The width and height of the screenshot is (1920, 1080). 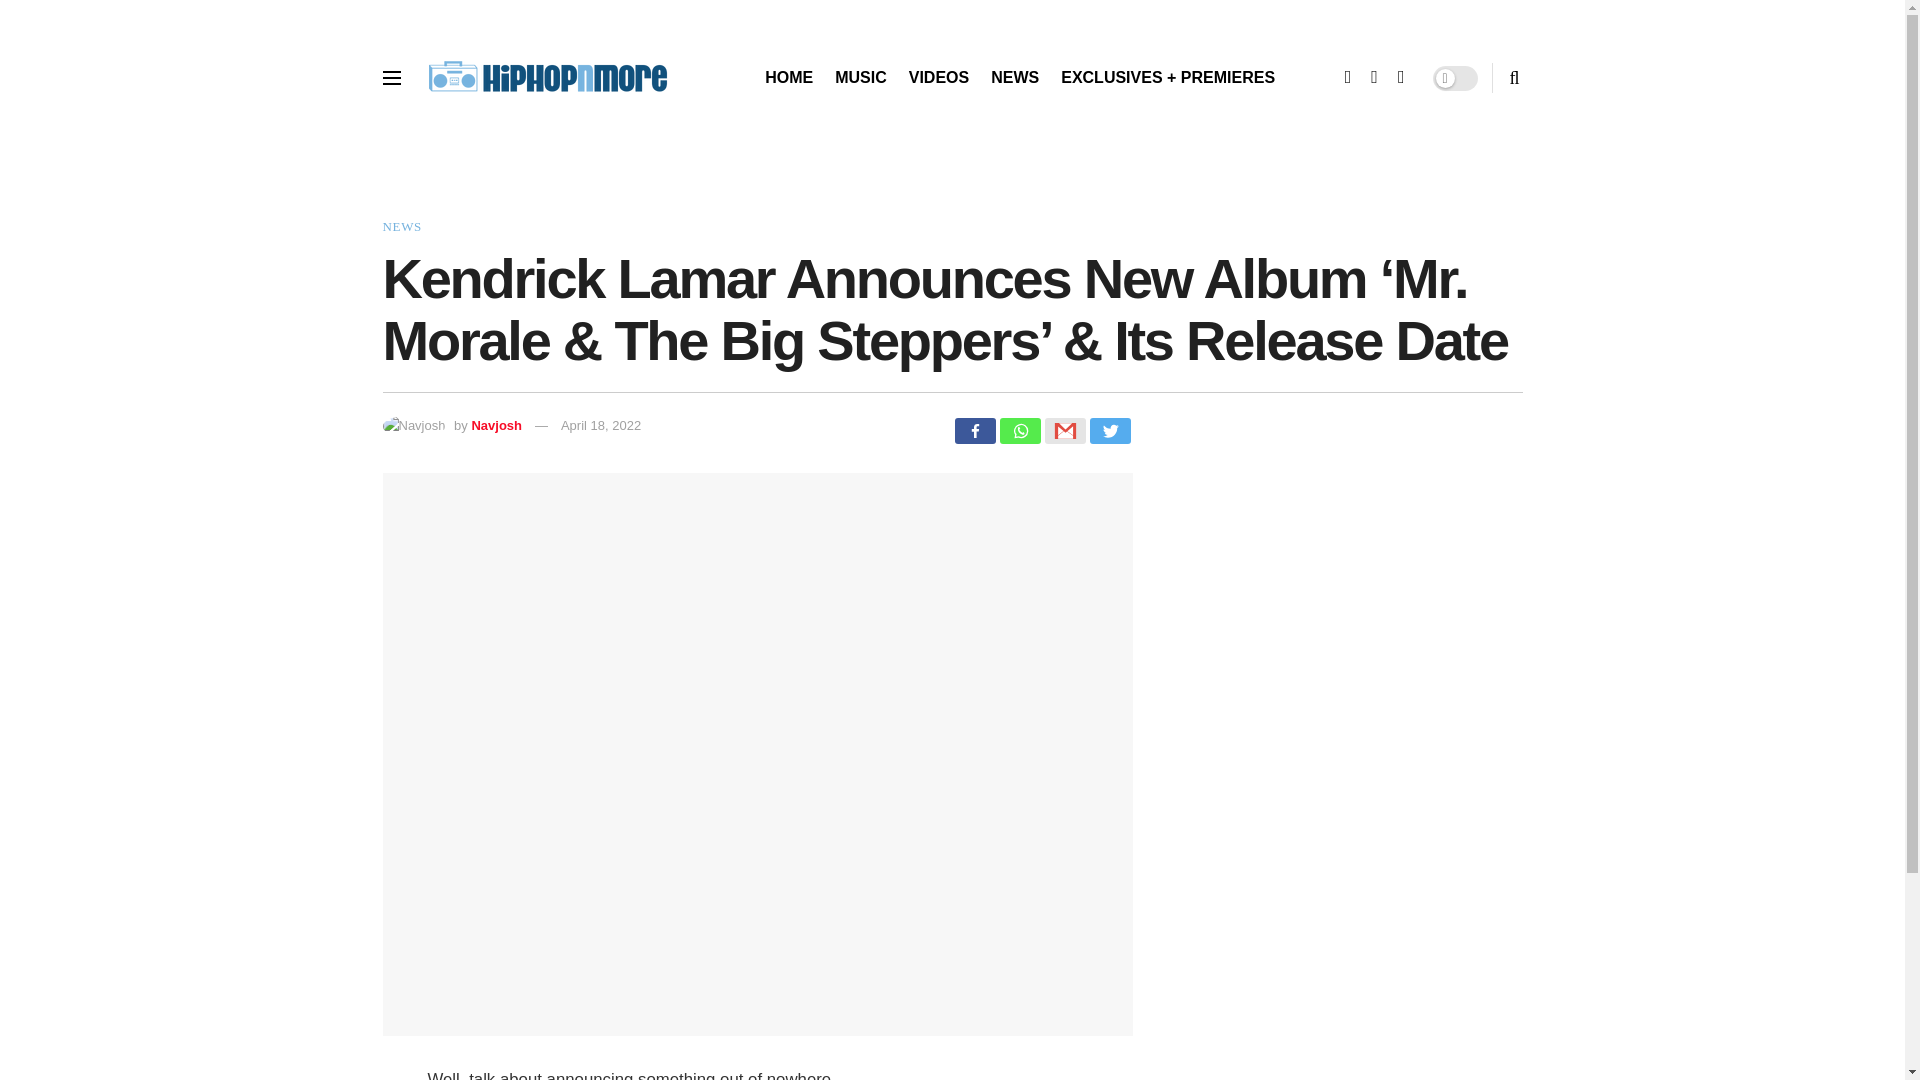 What do you see at coordinates (938, 77) in the screenshot?
I see `VIDEOS` at bounding box center [938, 77].